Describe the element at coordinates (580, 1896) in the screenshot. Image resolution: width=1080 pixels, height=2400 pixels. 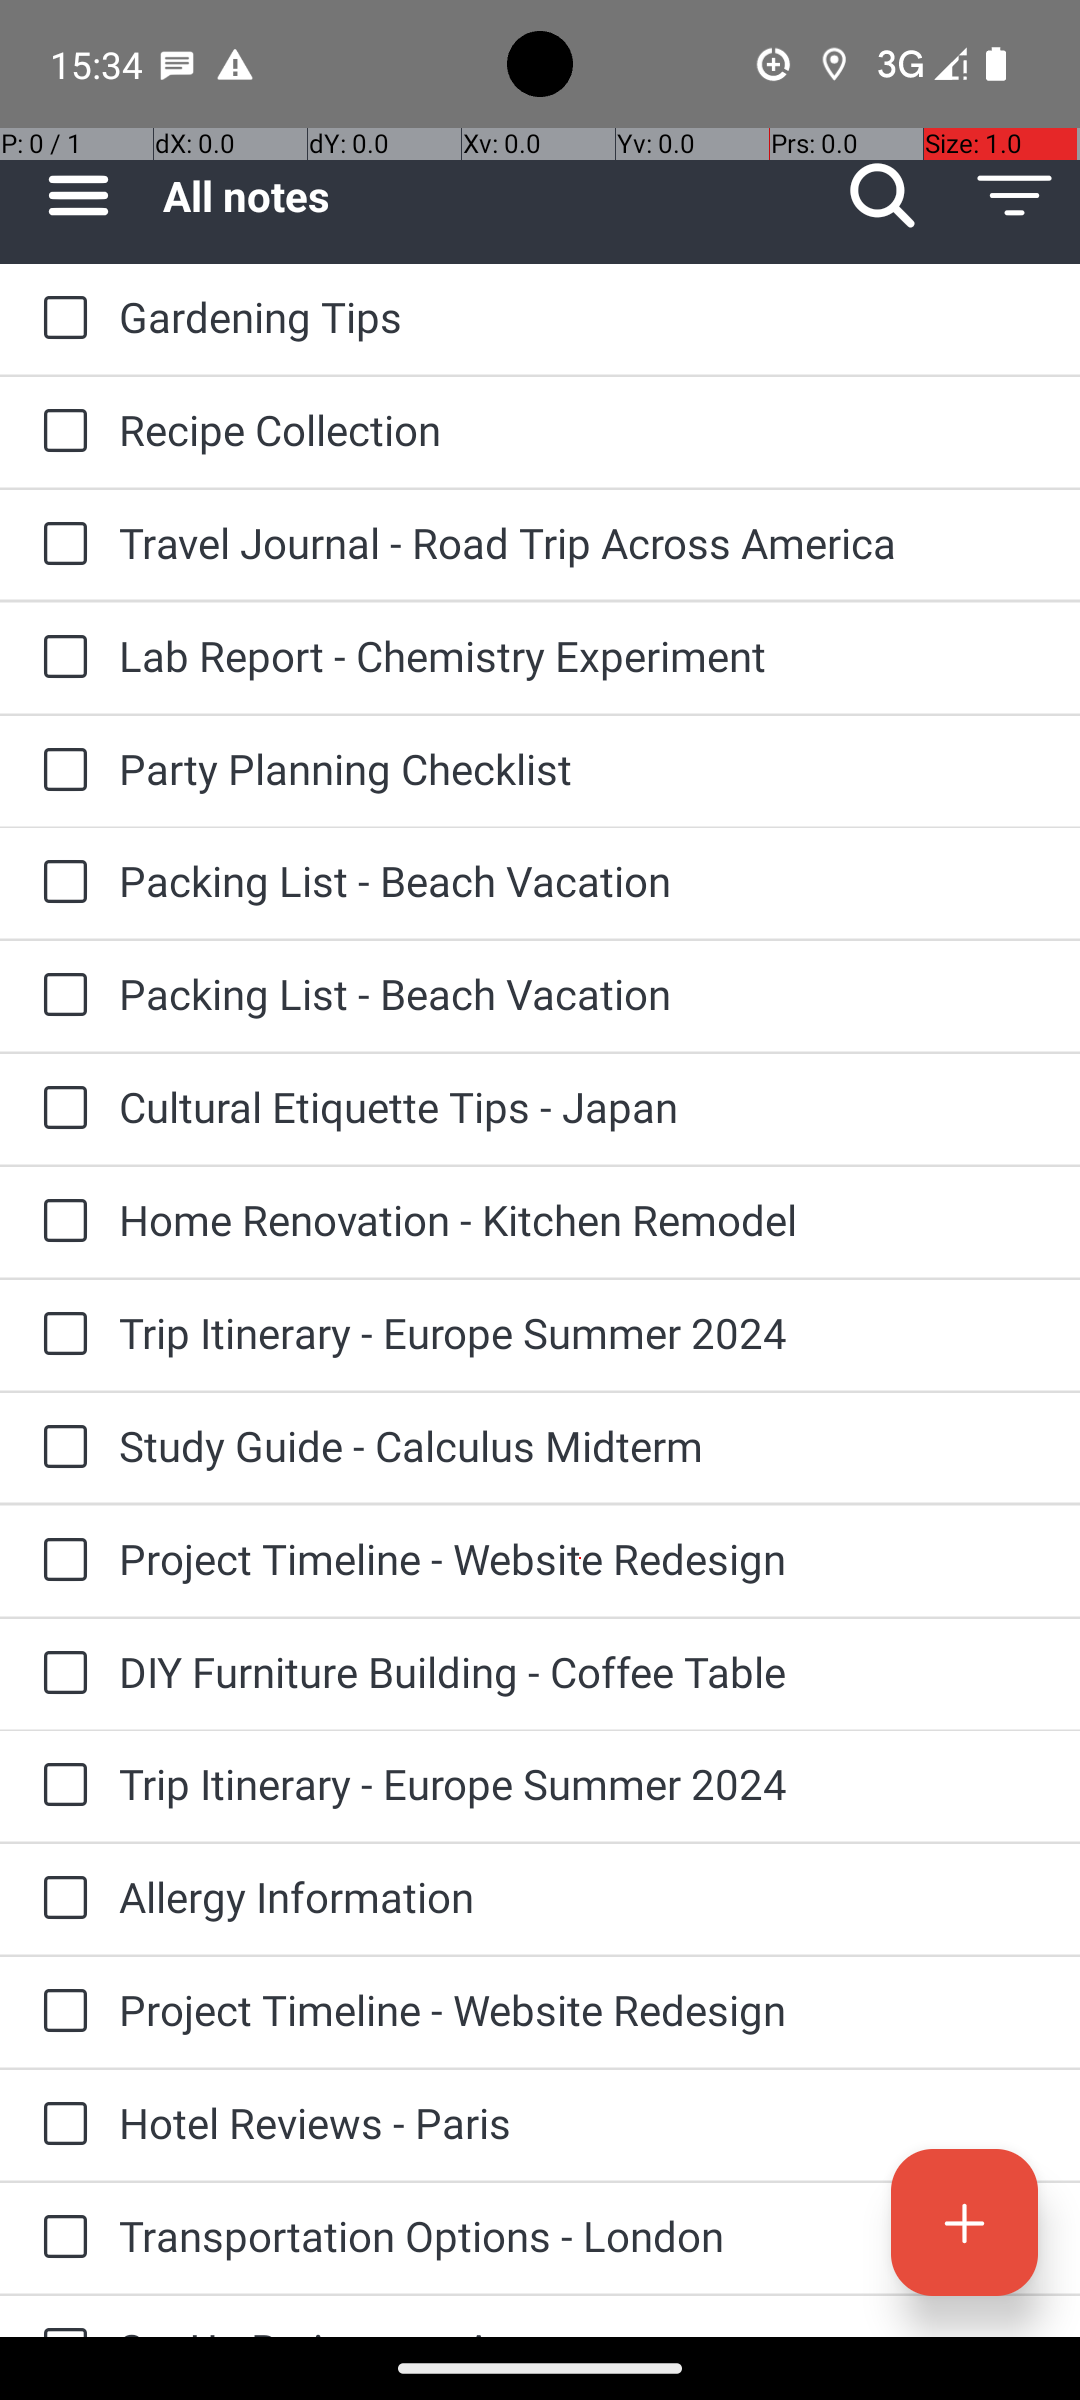
I see `Allergy Information` at that location.